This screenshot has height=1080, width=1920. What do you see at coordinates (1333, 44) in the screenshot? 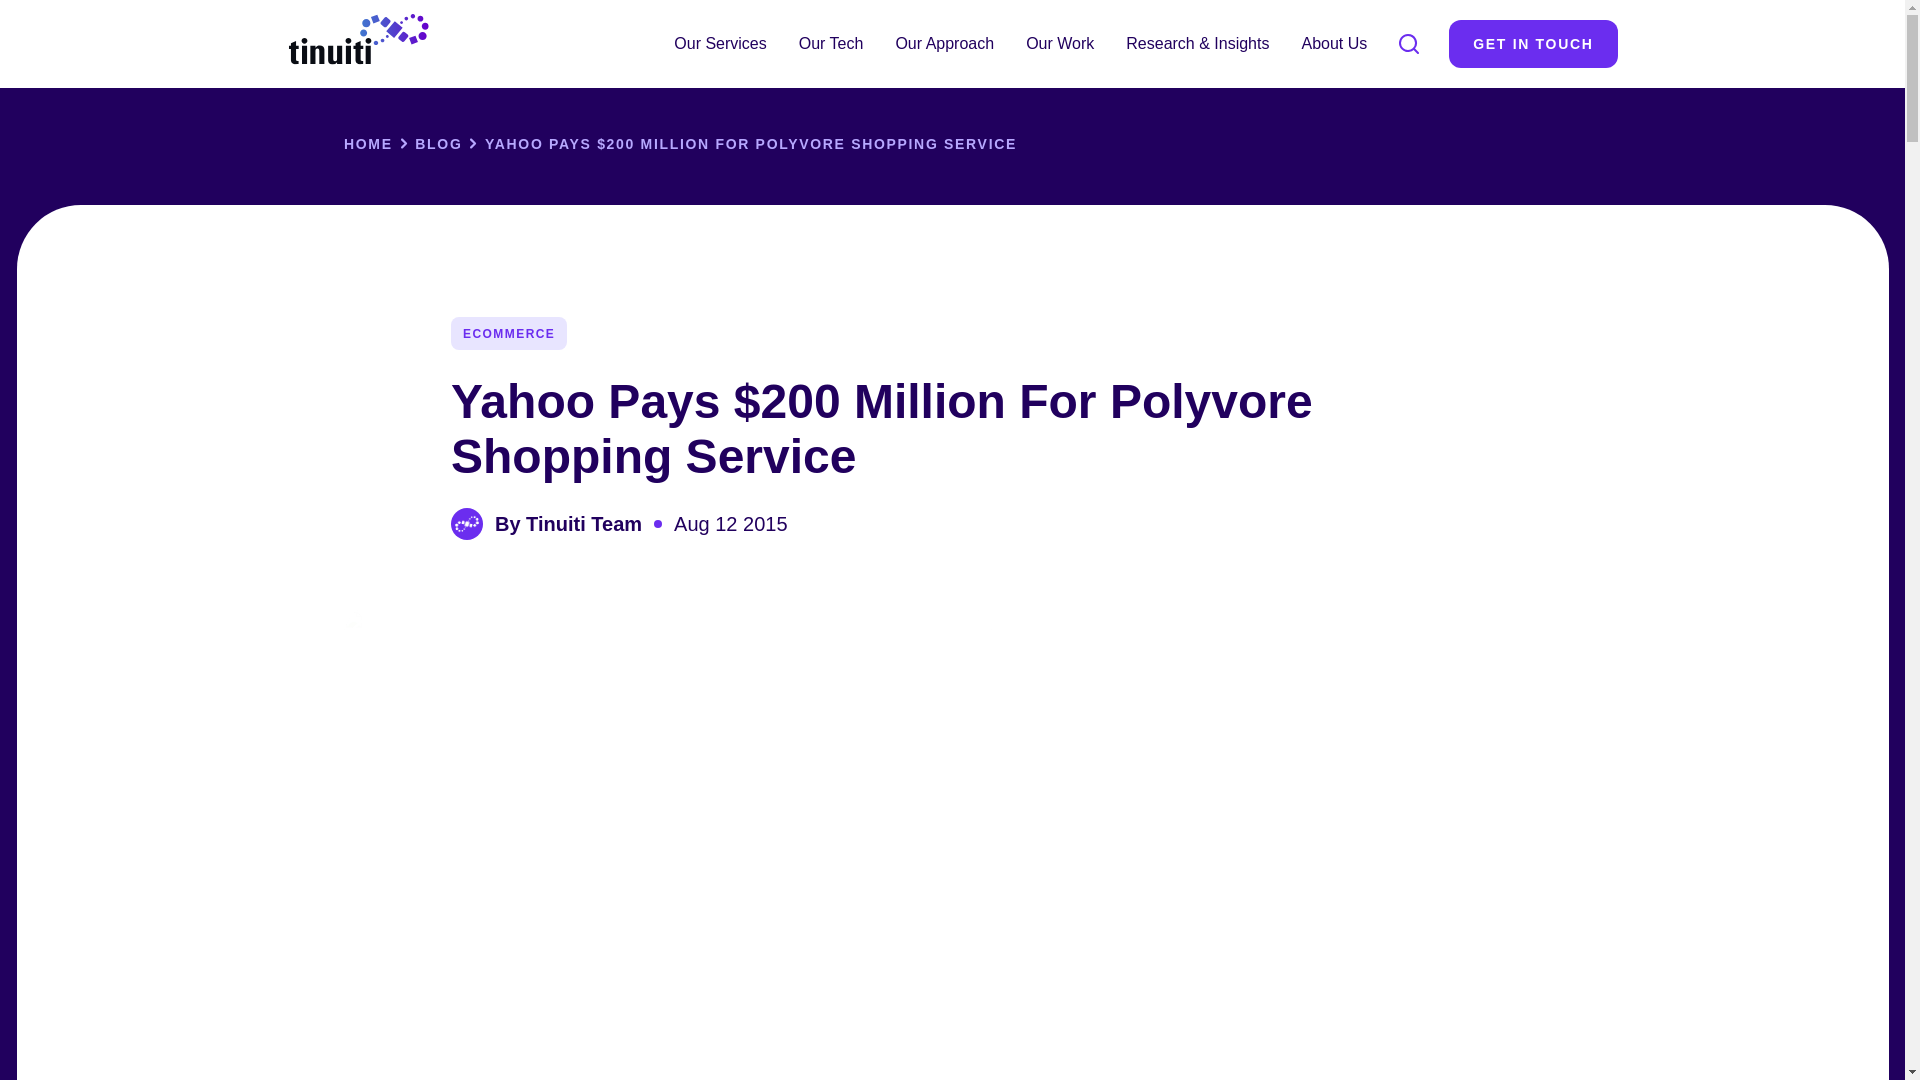
I see `About Us` at bounding box center [1333, 44].